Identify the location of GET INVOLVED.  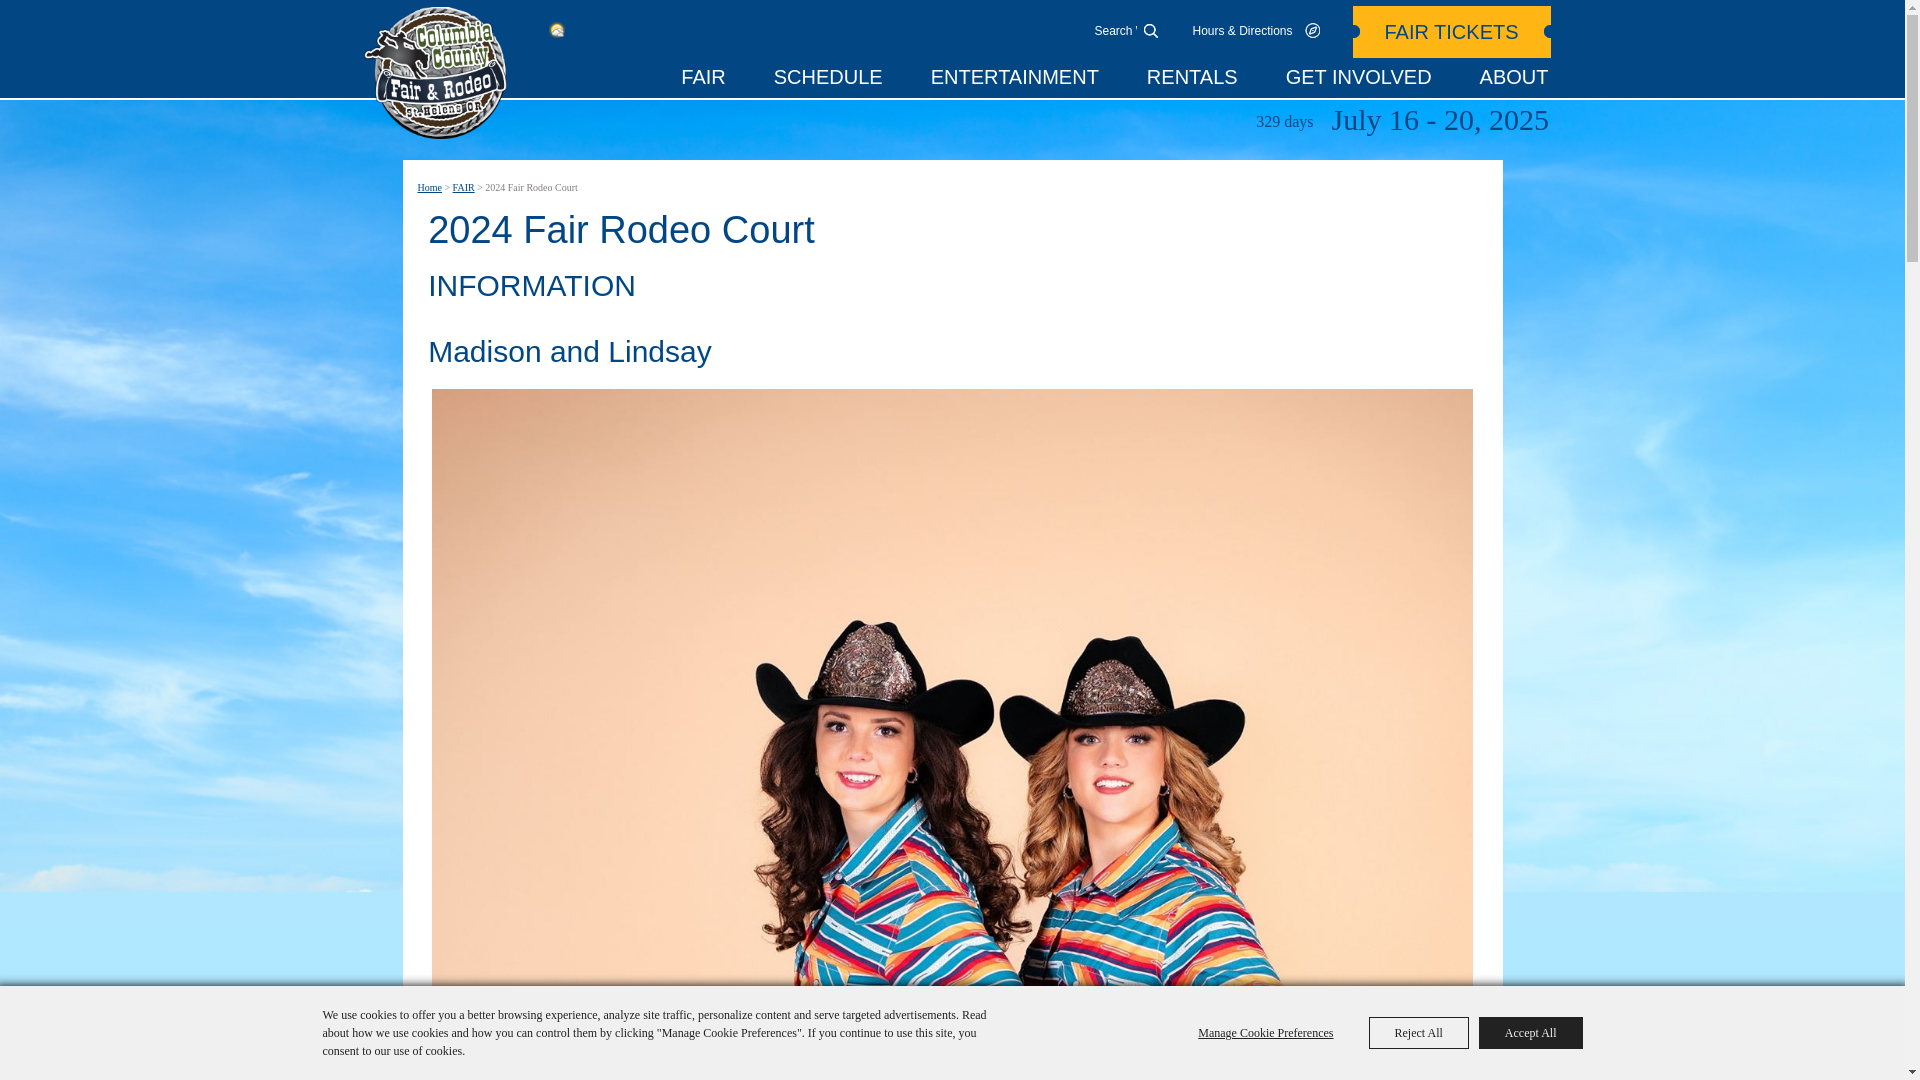
(1359, 80).